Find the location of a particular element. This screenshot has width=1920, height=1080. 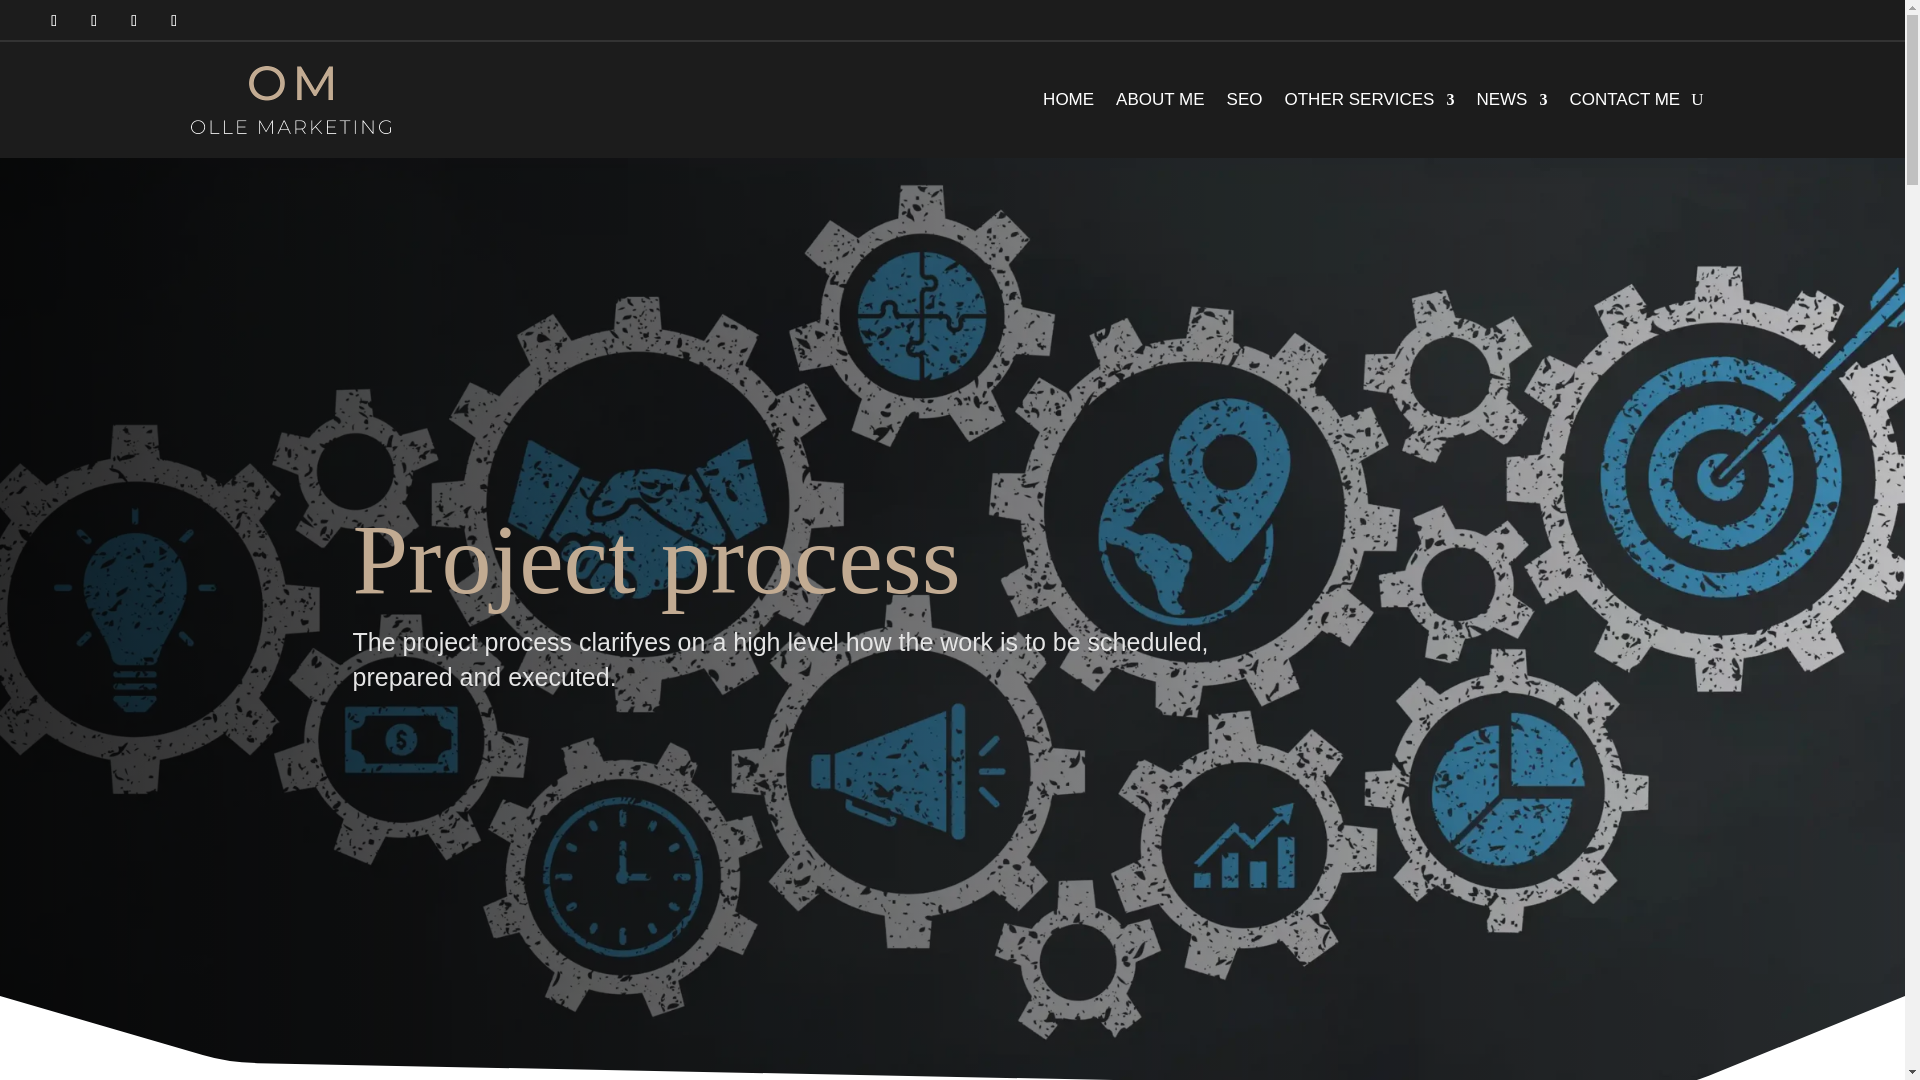

CONTACT ME is located at coordinates (1624, 100).